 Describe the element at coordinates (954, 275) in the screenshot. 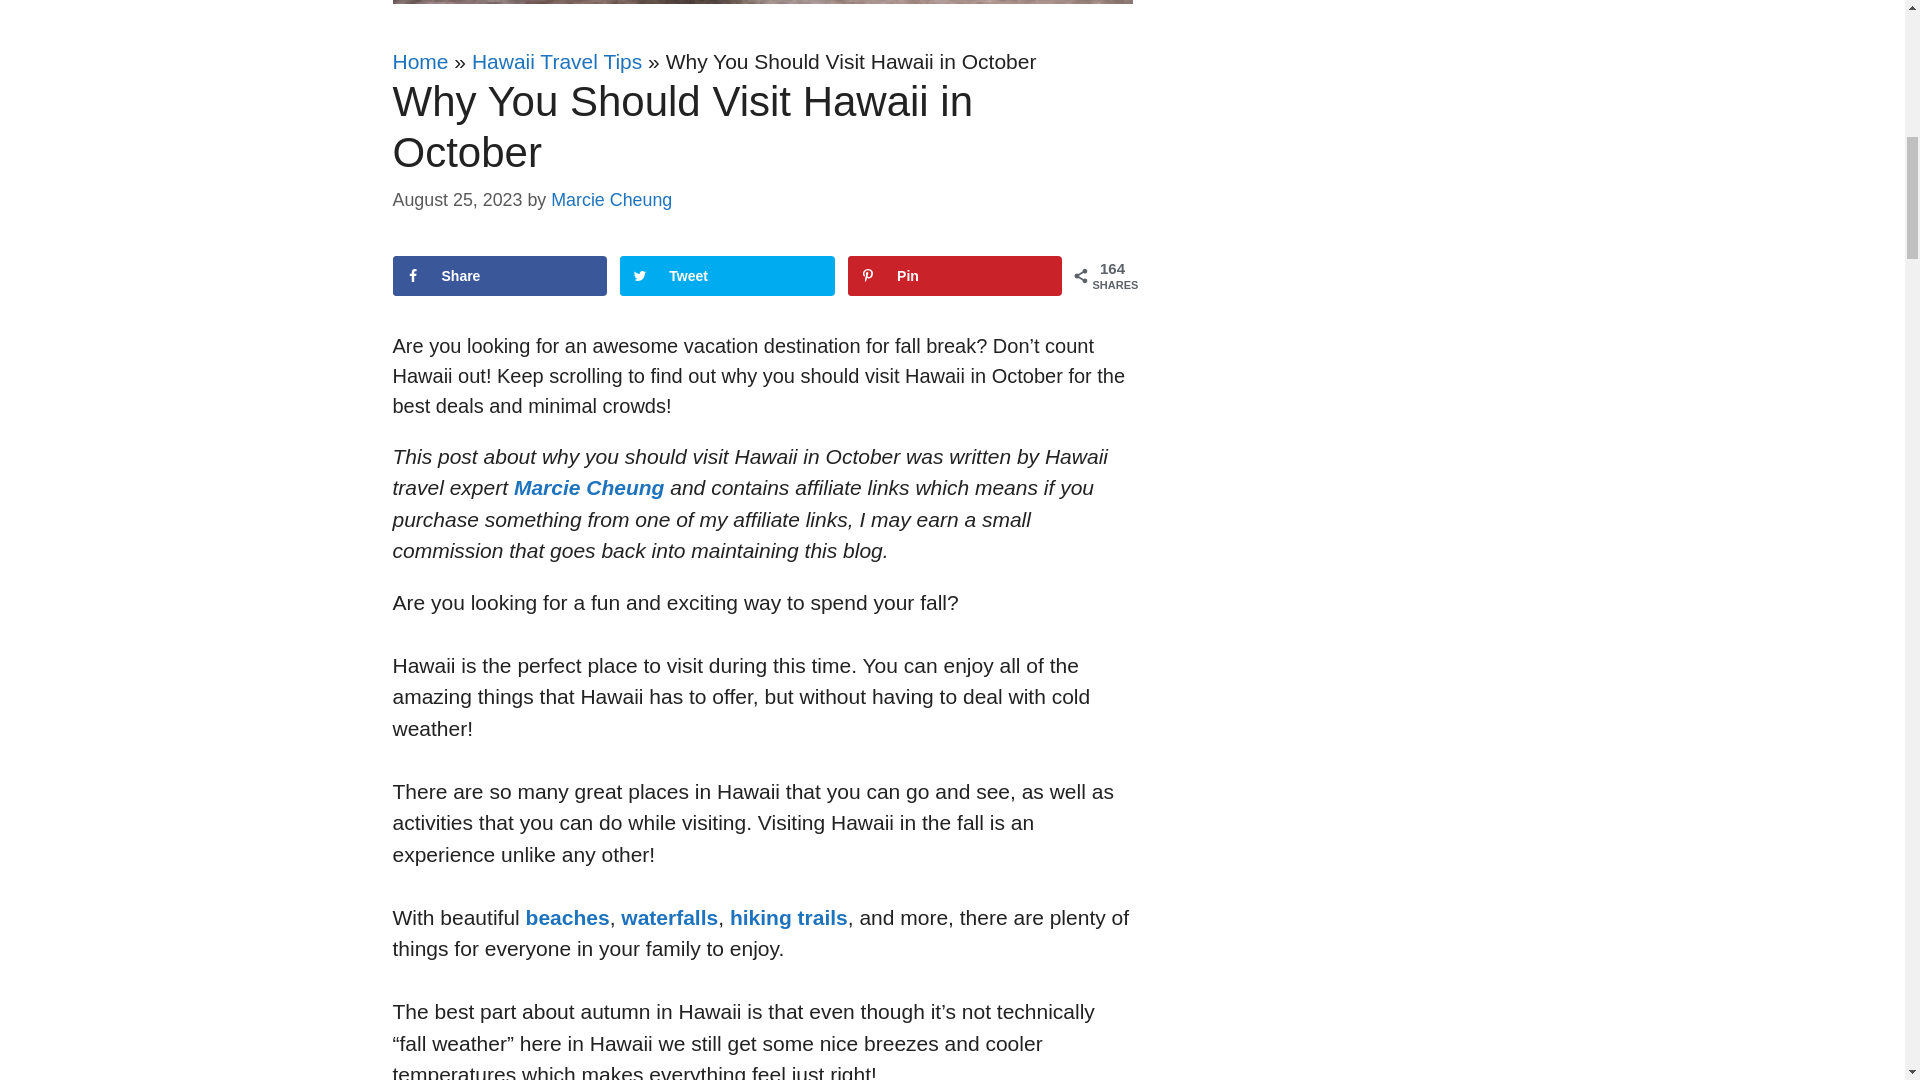

I see `Save to Pinterest` at that location.